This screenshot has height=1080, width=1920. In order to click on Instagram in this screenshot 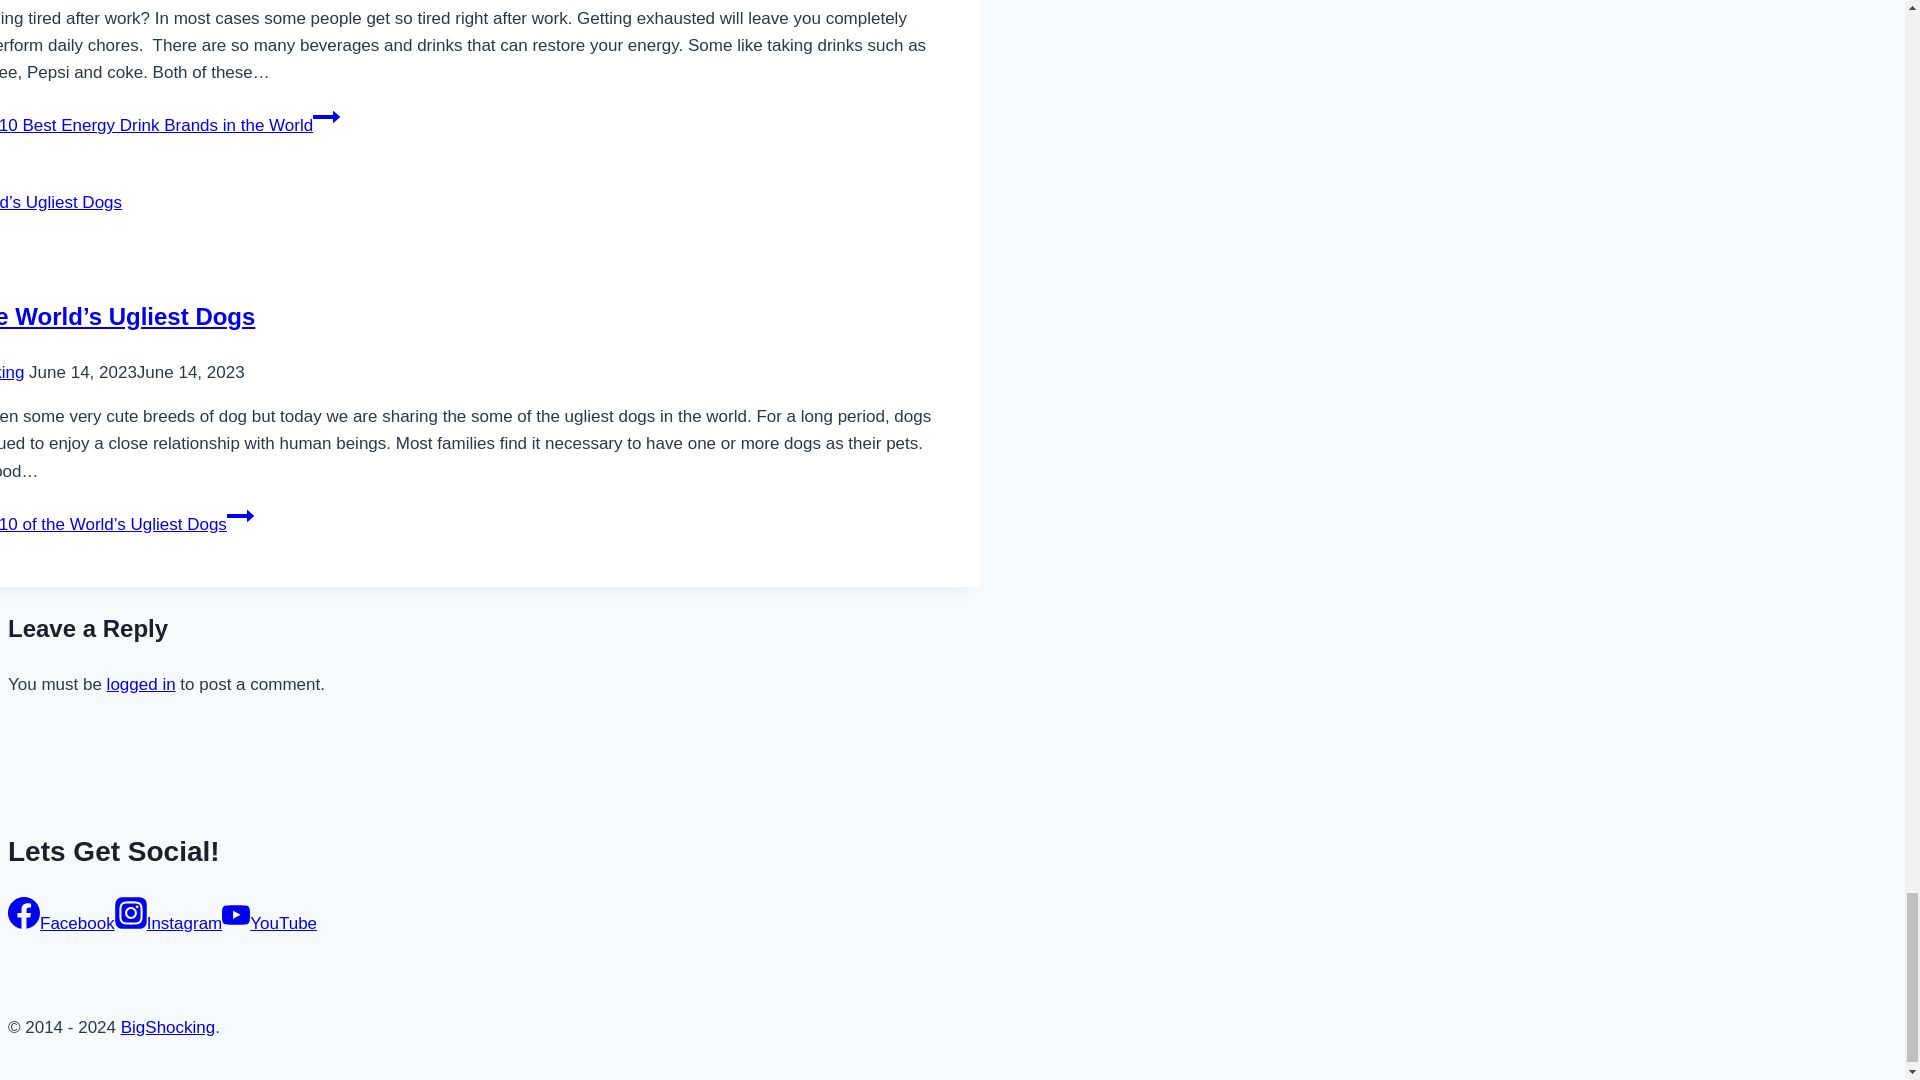, I will do `click(131, 912)`.